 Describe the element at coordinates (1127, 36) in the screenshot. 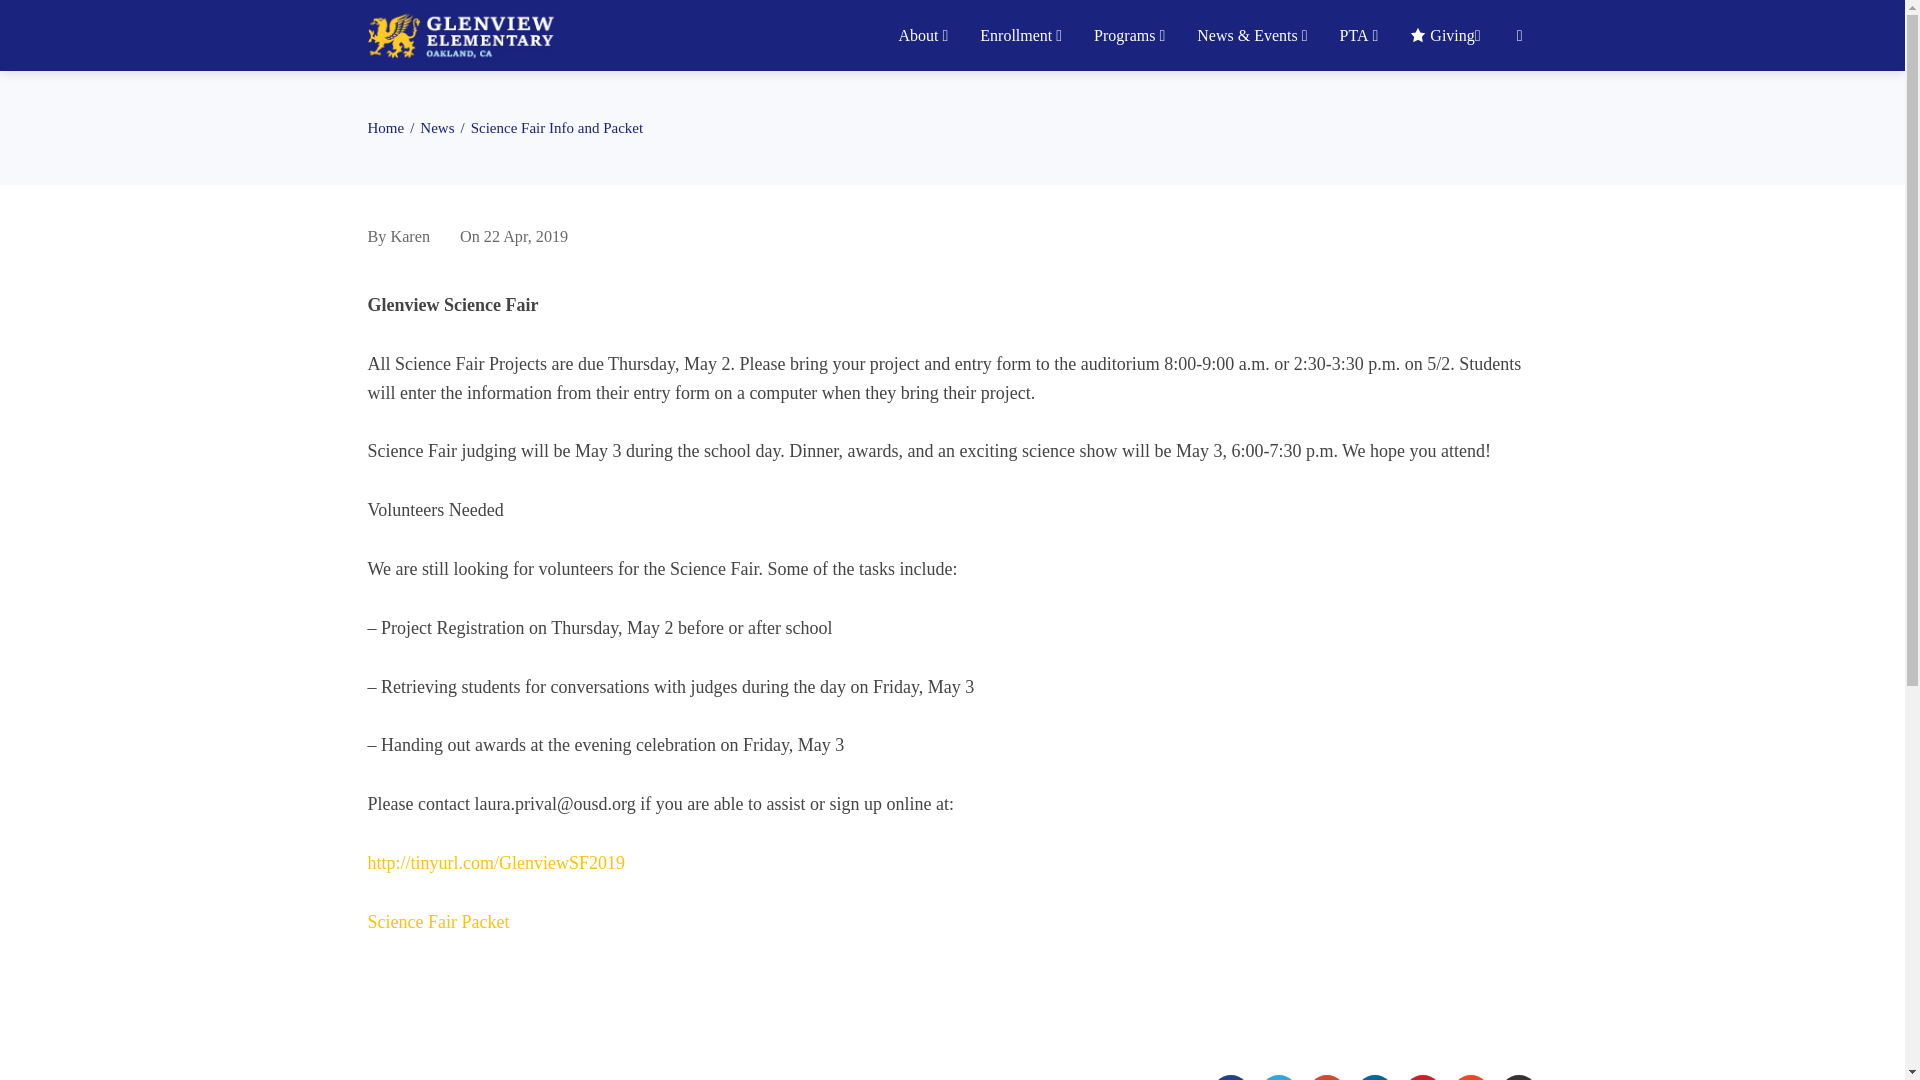

I see `Programs` at that location.